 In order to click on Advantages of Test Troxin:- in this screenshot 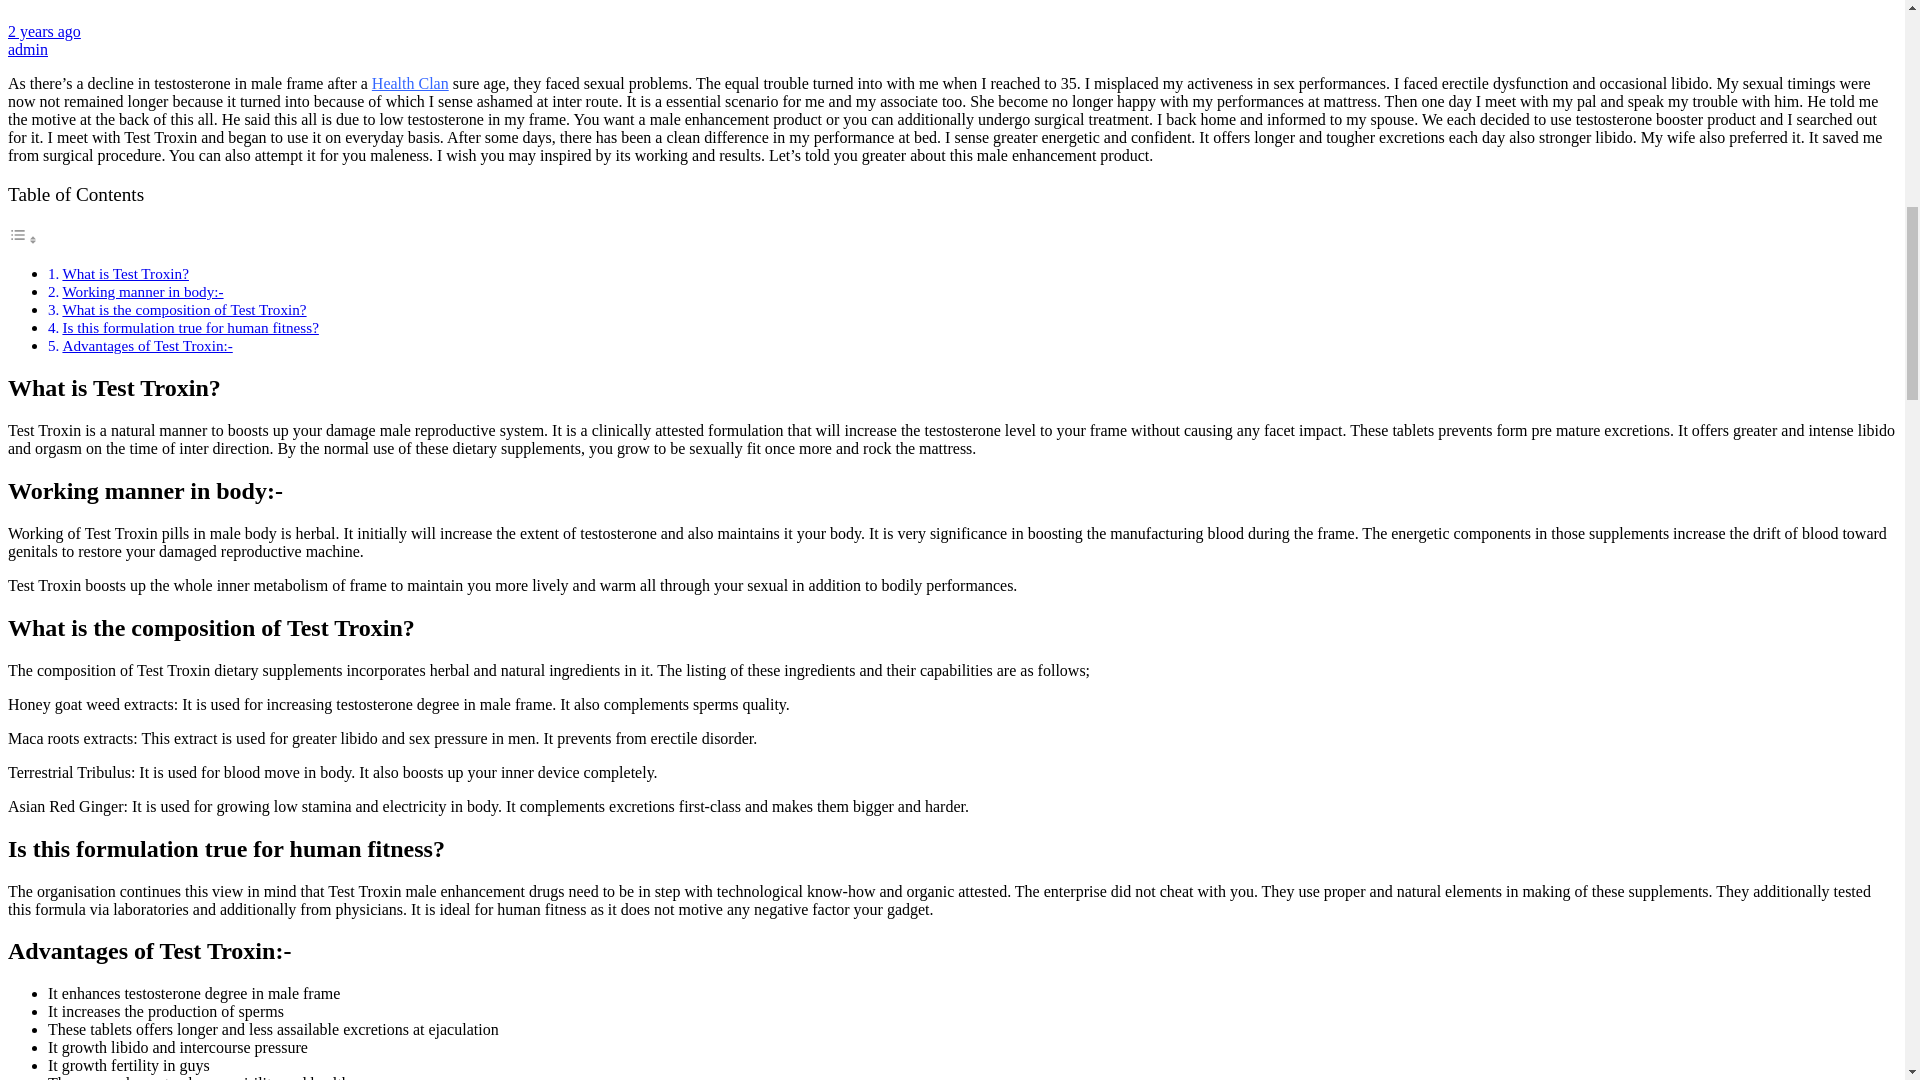, I will do `click(146, 345)`.